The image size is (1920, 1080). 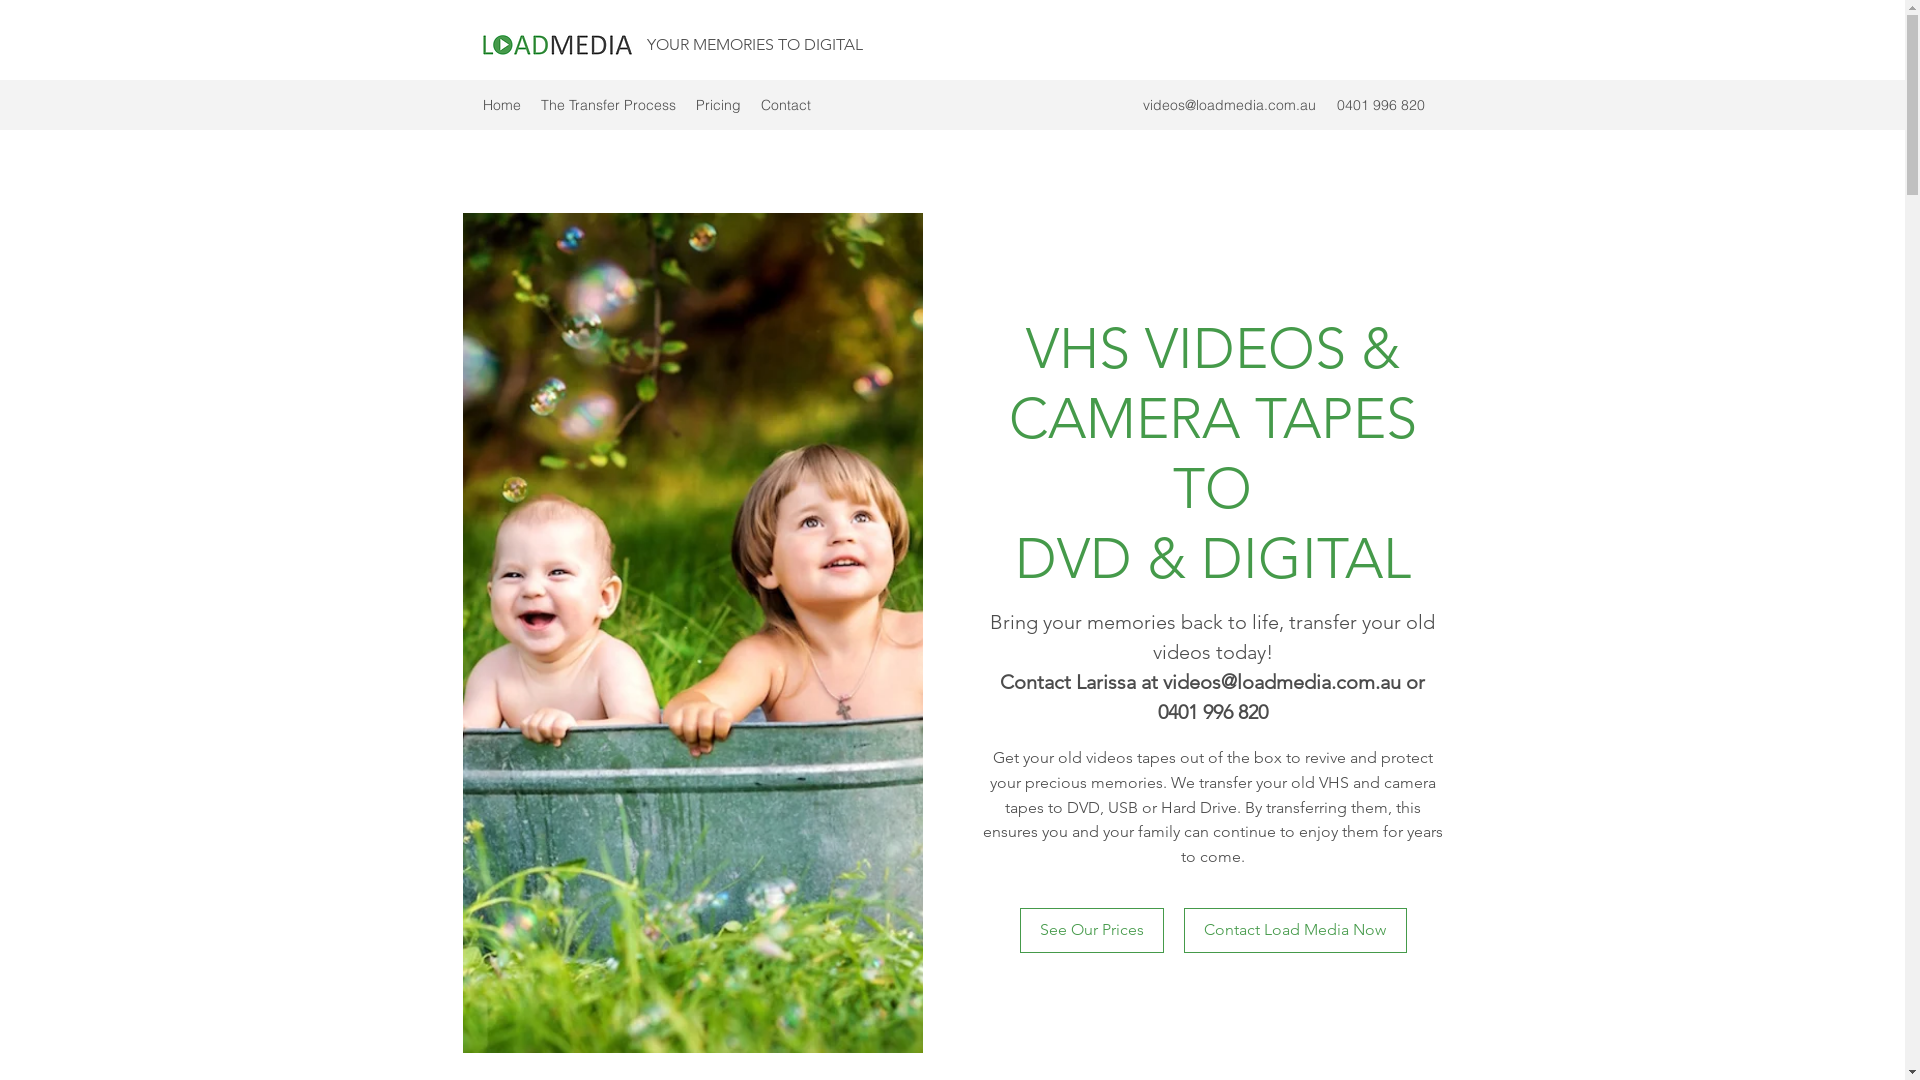 What do you see at coordinates (608, 105) in the screenshot?
I see `The Transfer Process` at bounding box center [608, 105].